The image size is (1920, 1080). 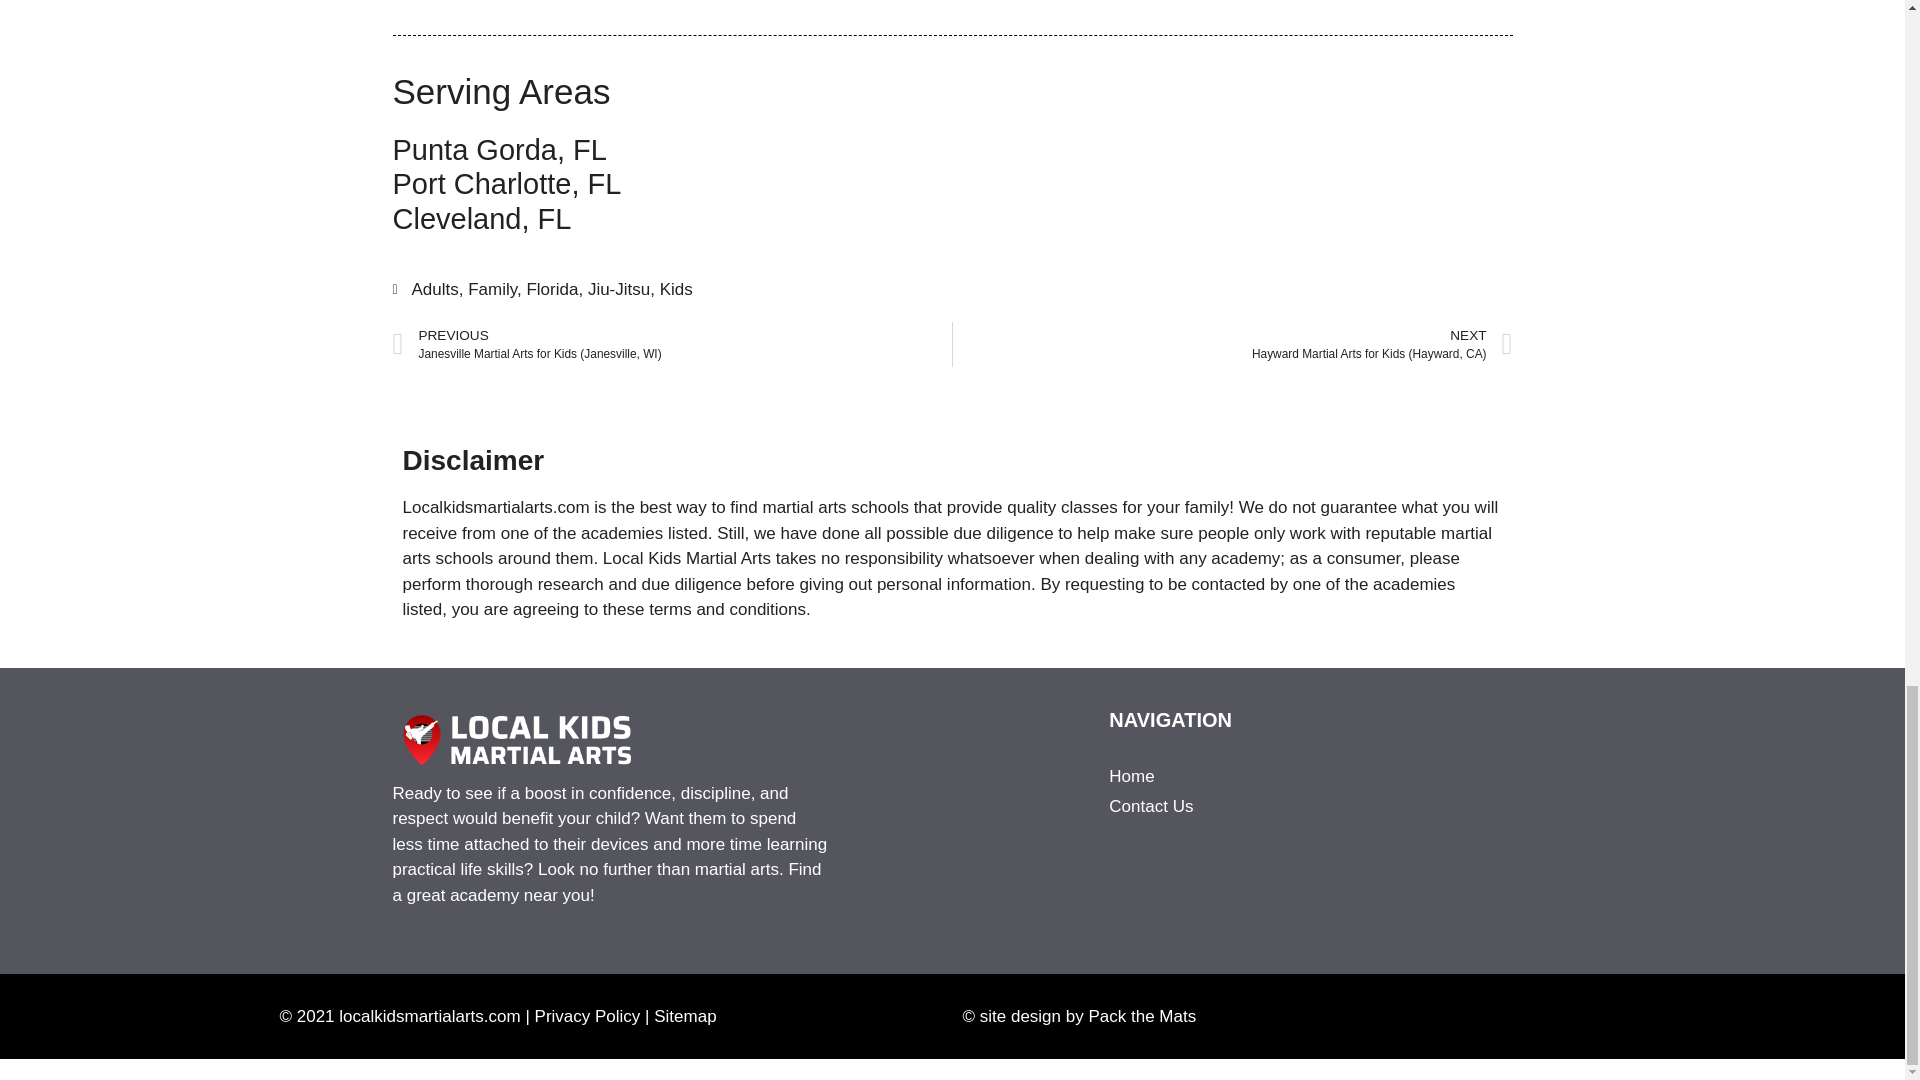 I want to click on Jiu-Jitsu, so click(x=618, y=289).